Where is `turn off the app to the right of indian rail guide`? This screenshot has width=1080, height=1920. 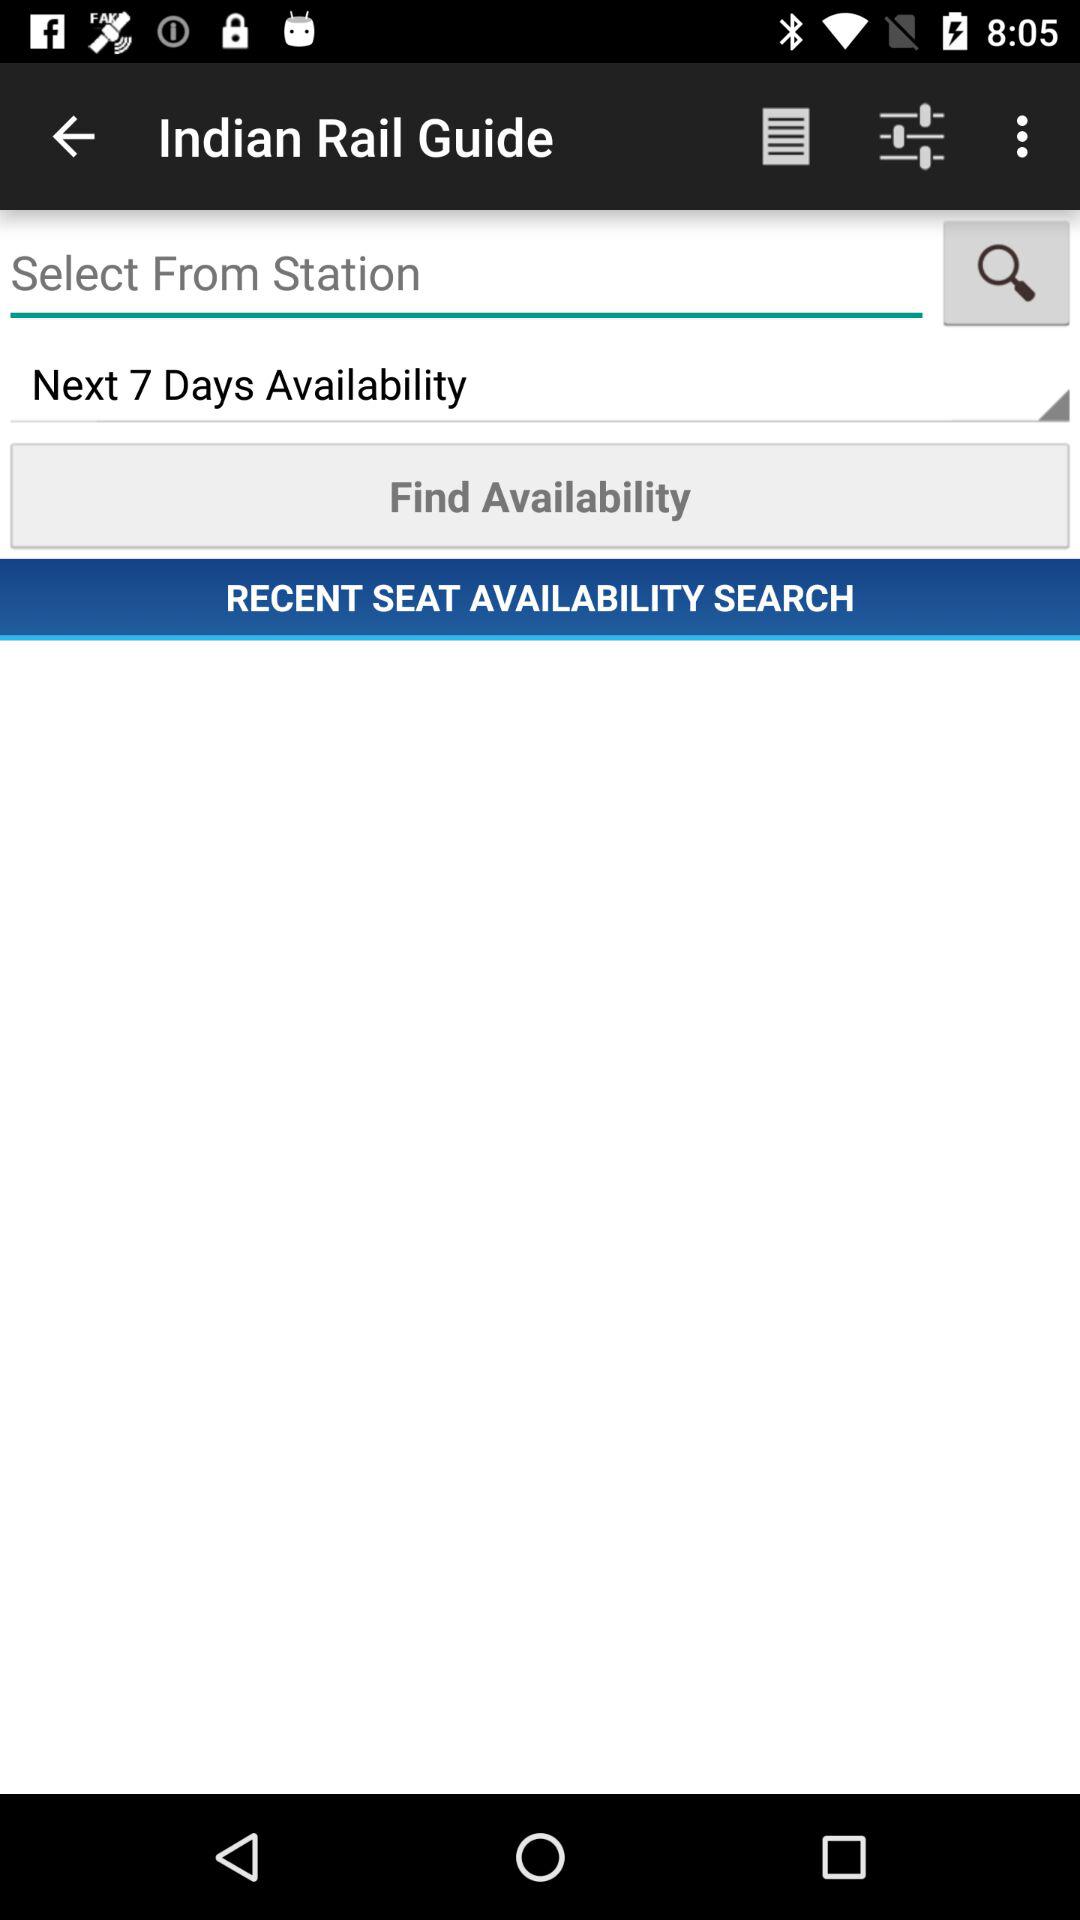
turn off the app to the right of indian rail guide is located at coordinates (786, 136).